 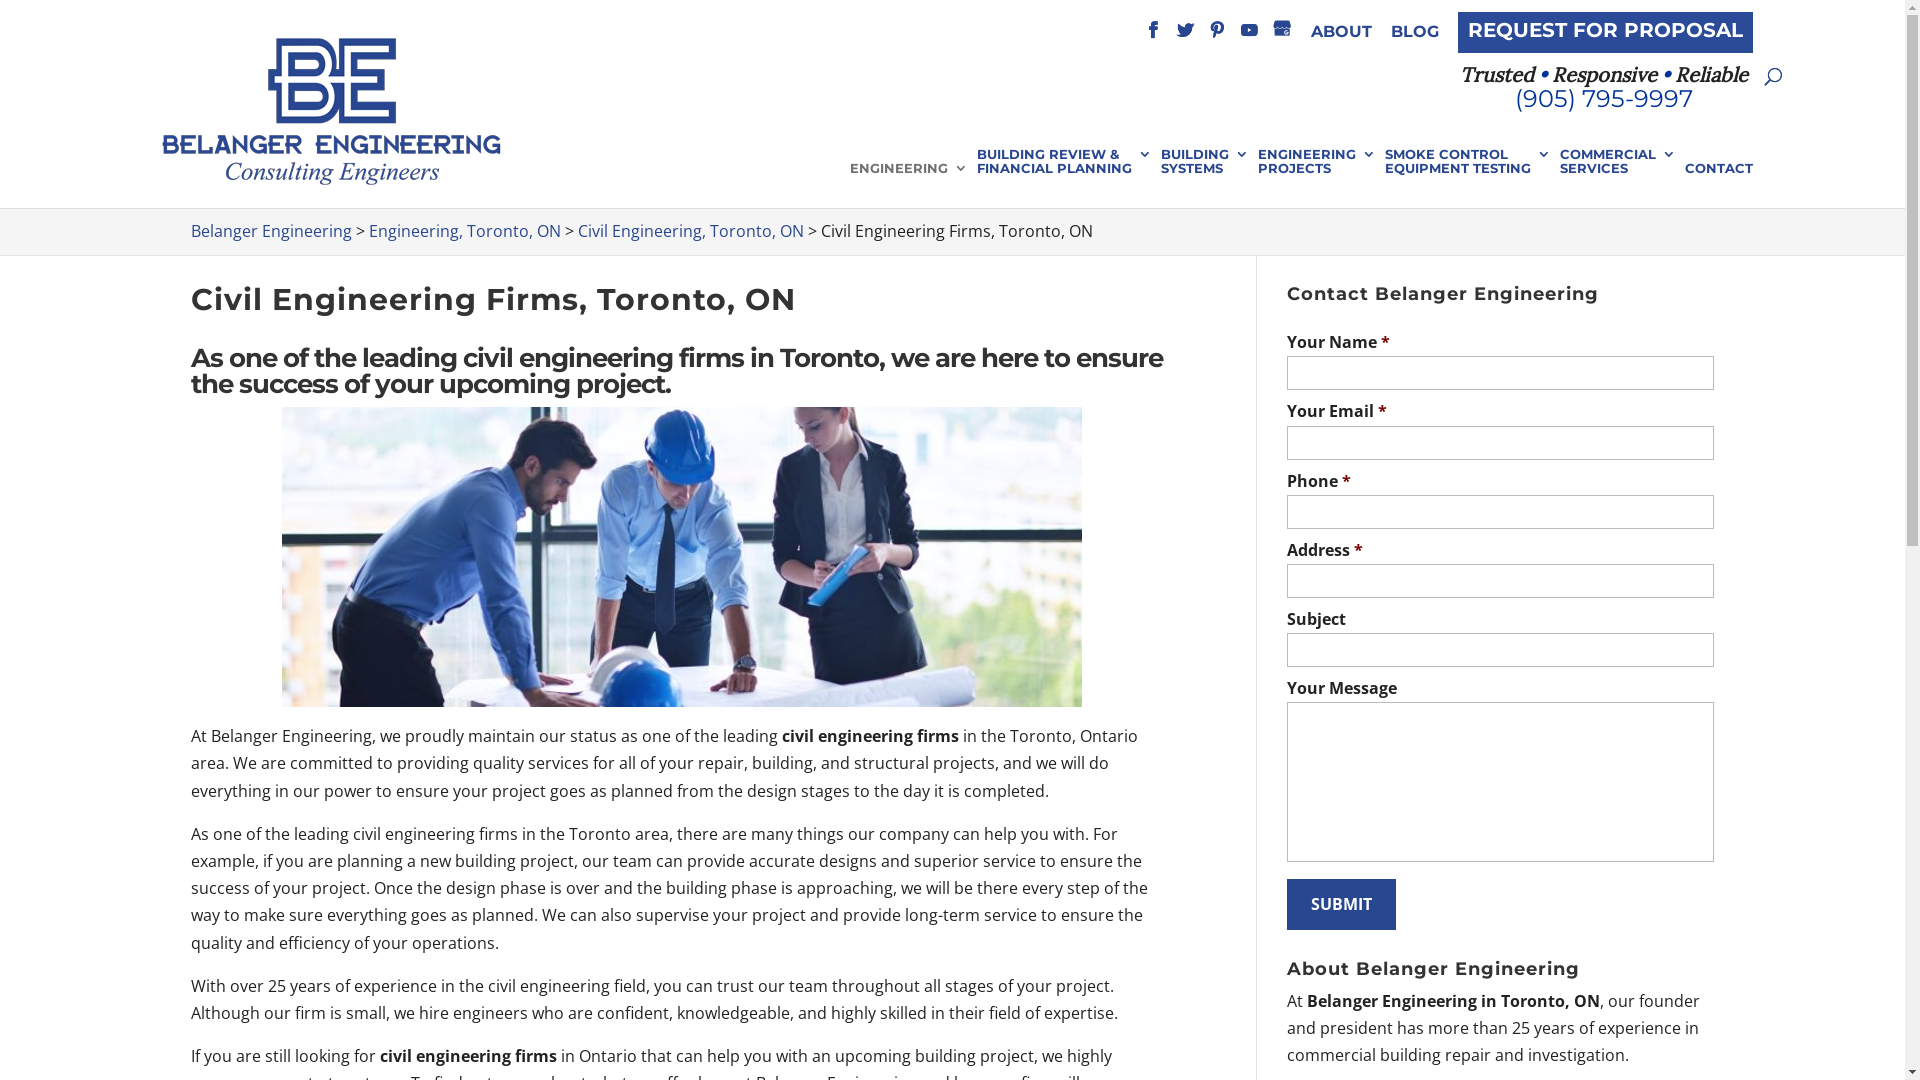 What do you see at coordinates (1414, 38) in the screenshot?
I see `BLOG` at bounding box center [1414, 38].